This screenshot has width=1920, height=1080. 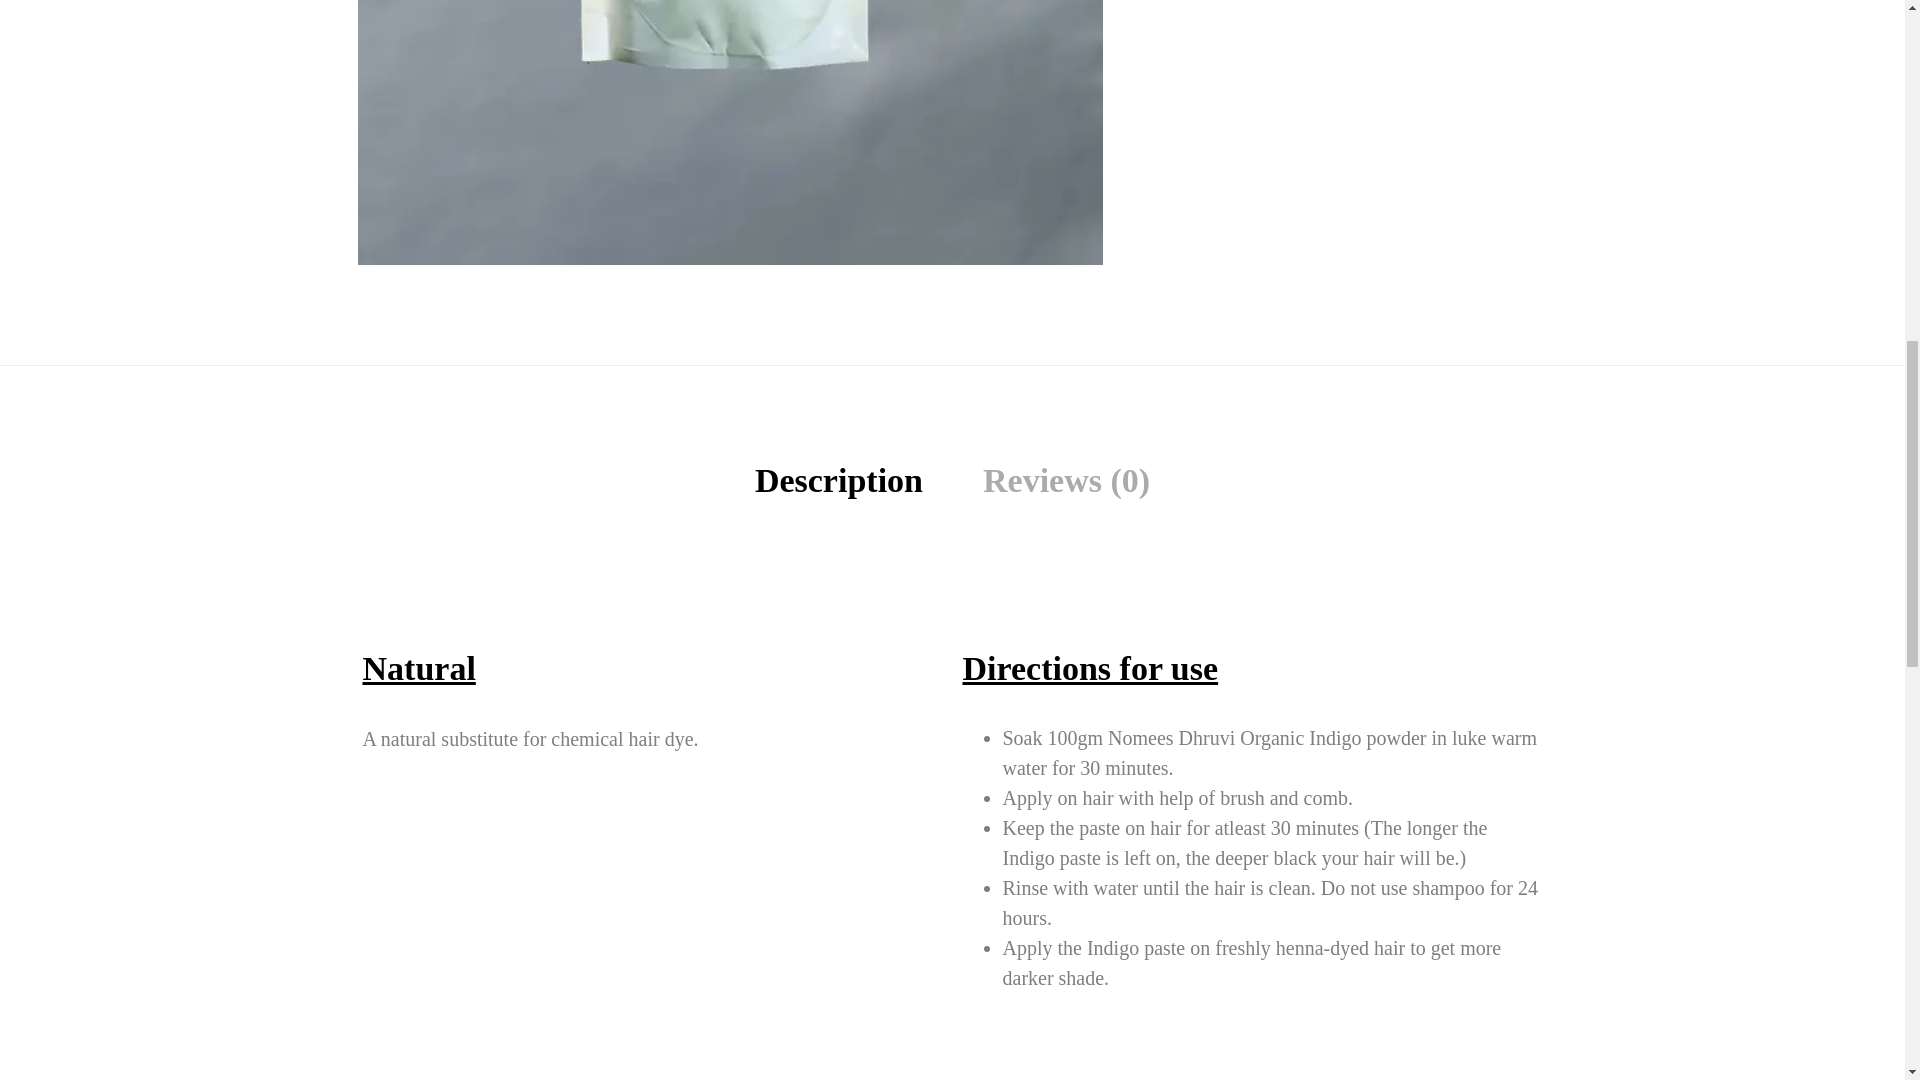 I want to click on Indigo Powder 2-min, so click(x=1475, y=132).